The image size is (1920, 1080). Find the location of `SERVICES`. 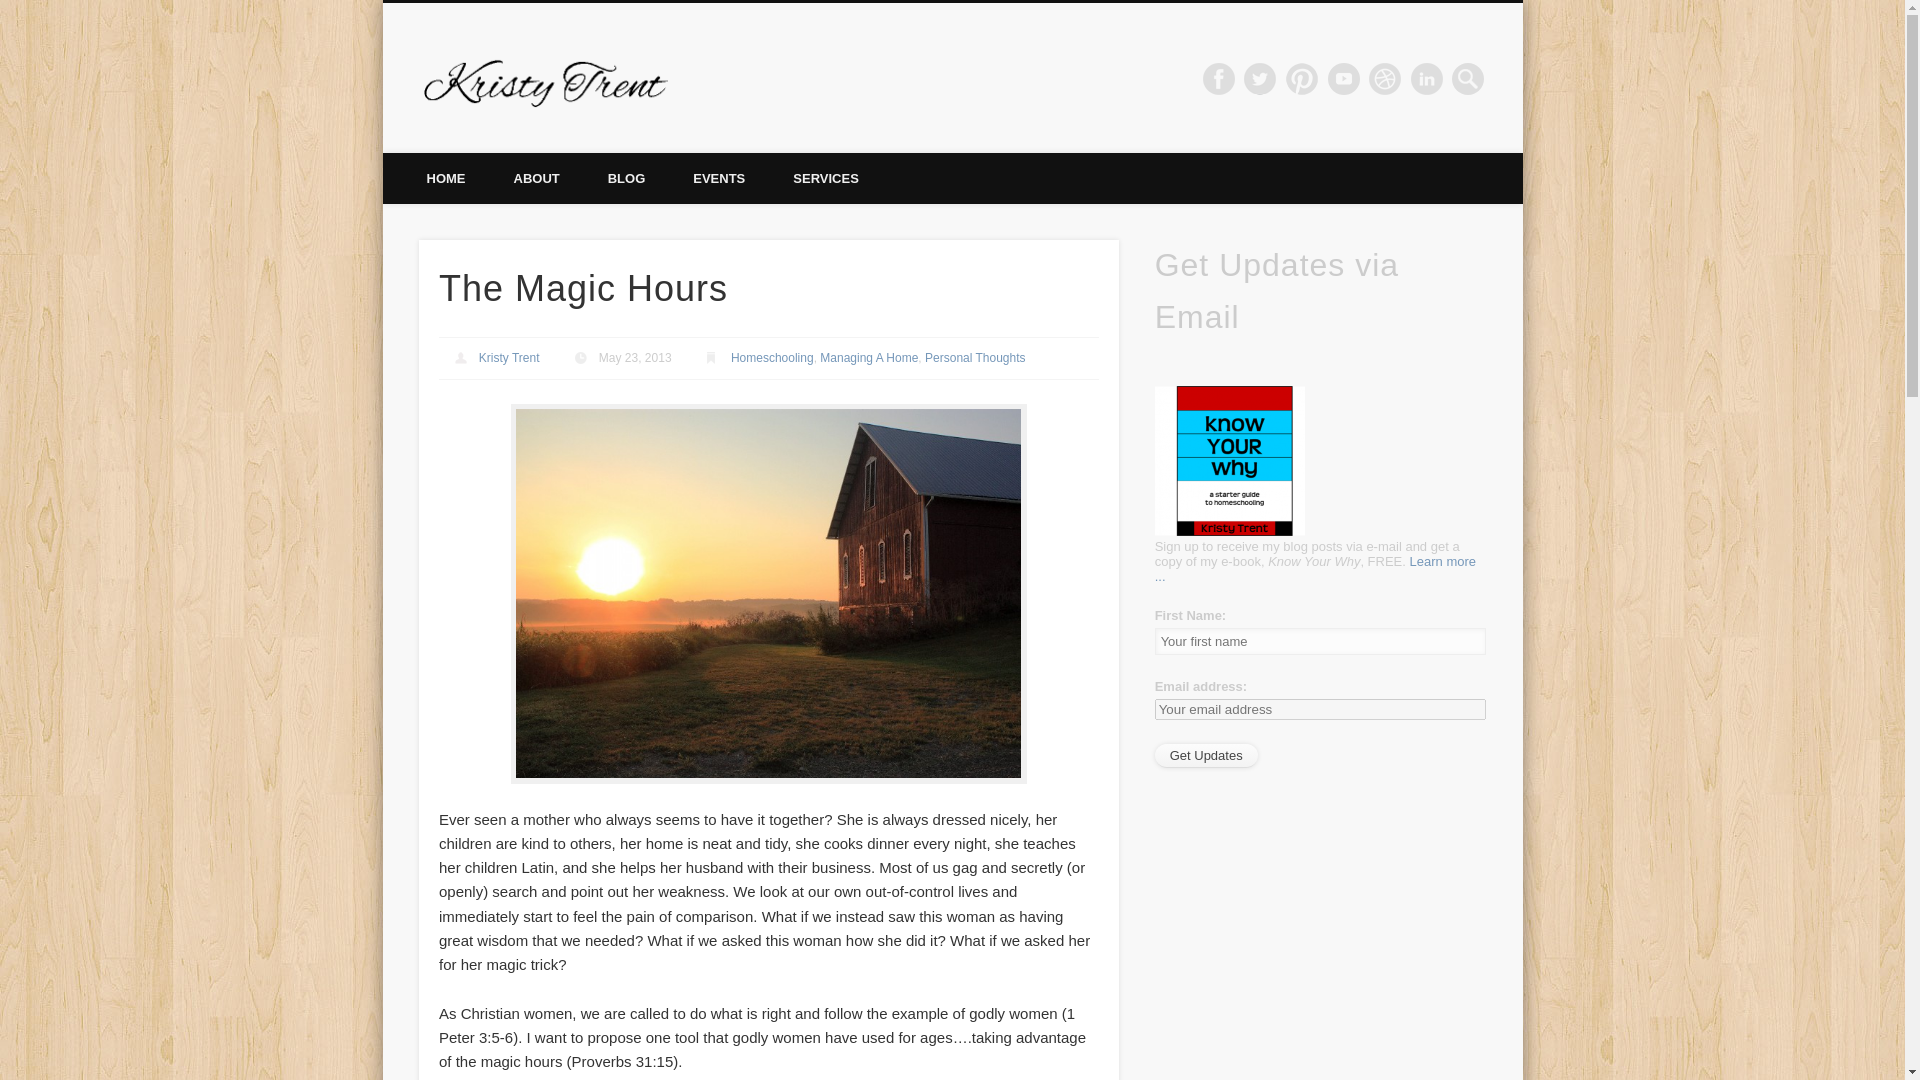

SERVICES is located at coordinates (826, 178).